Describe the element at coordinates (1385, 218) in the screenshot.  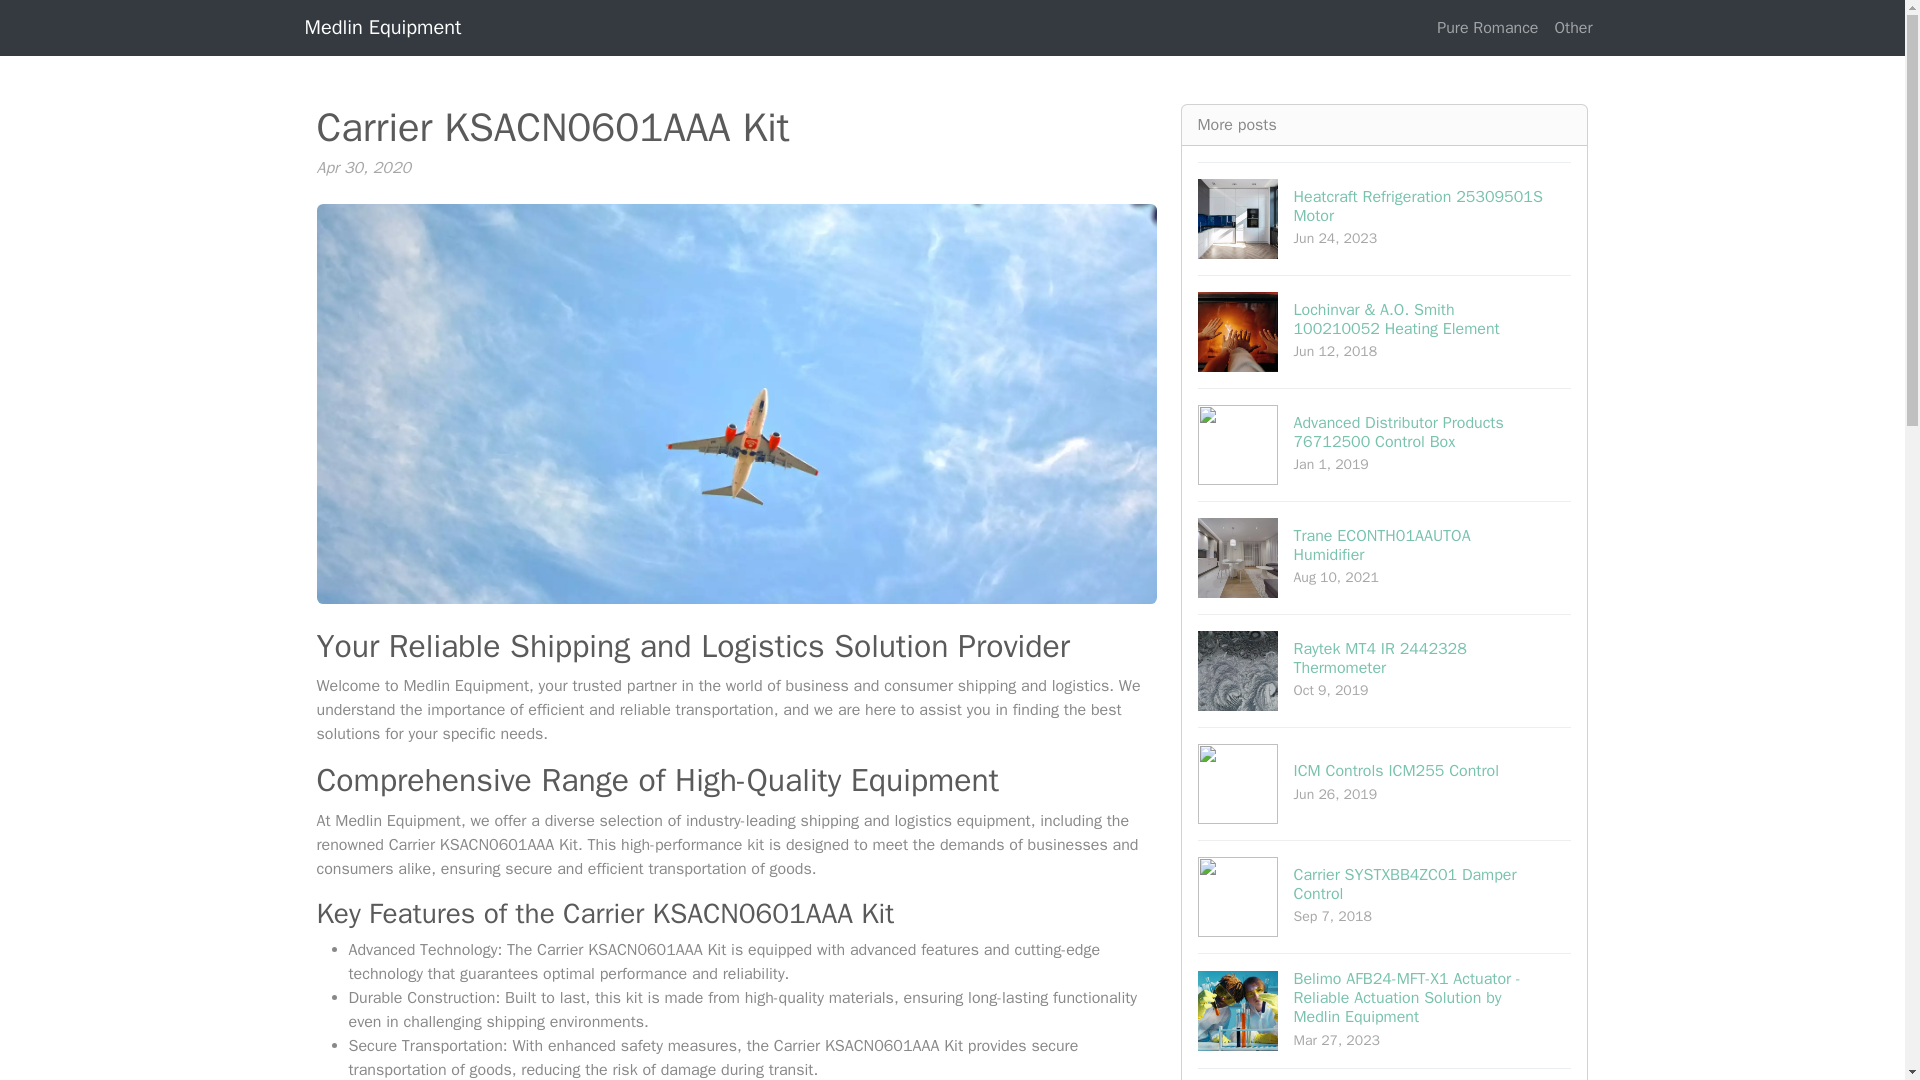
I see `Medlin Equipment` at that location.